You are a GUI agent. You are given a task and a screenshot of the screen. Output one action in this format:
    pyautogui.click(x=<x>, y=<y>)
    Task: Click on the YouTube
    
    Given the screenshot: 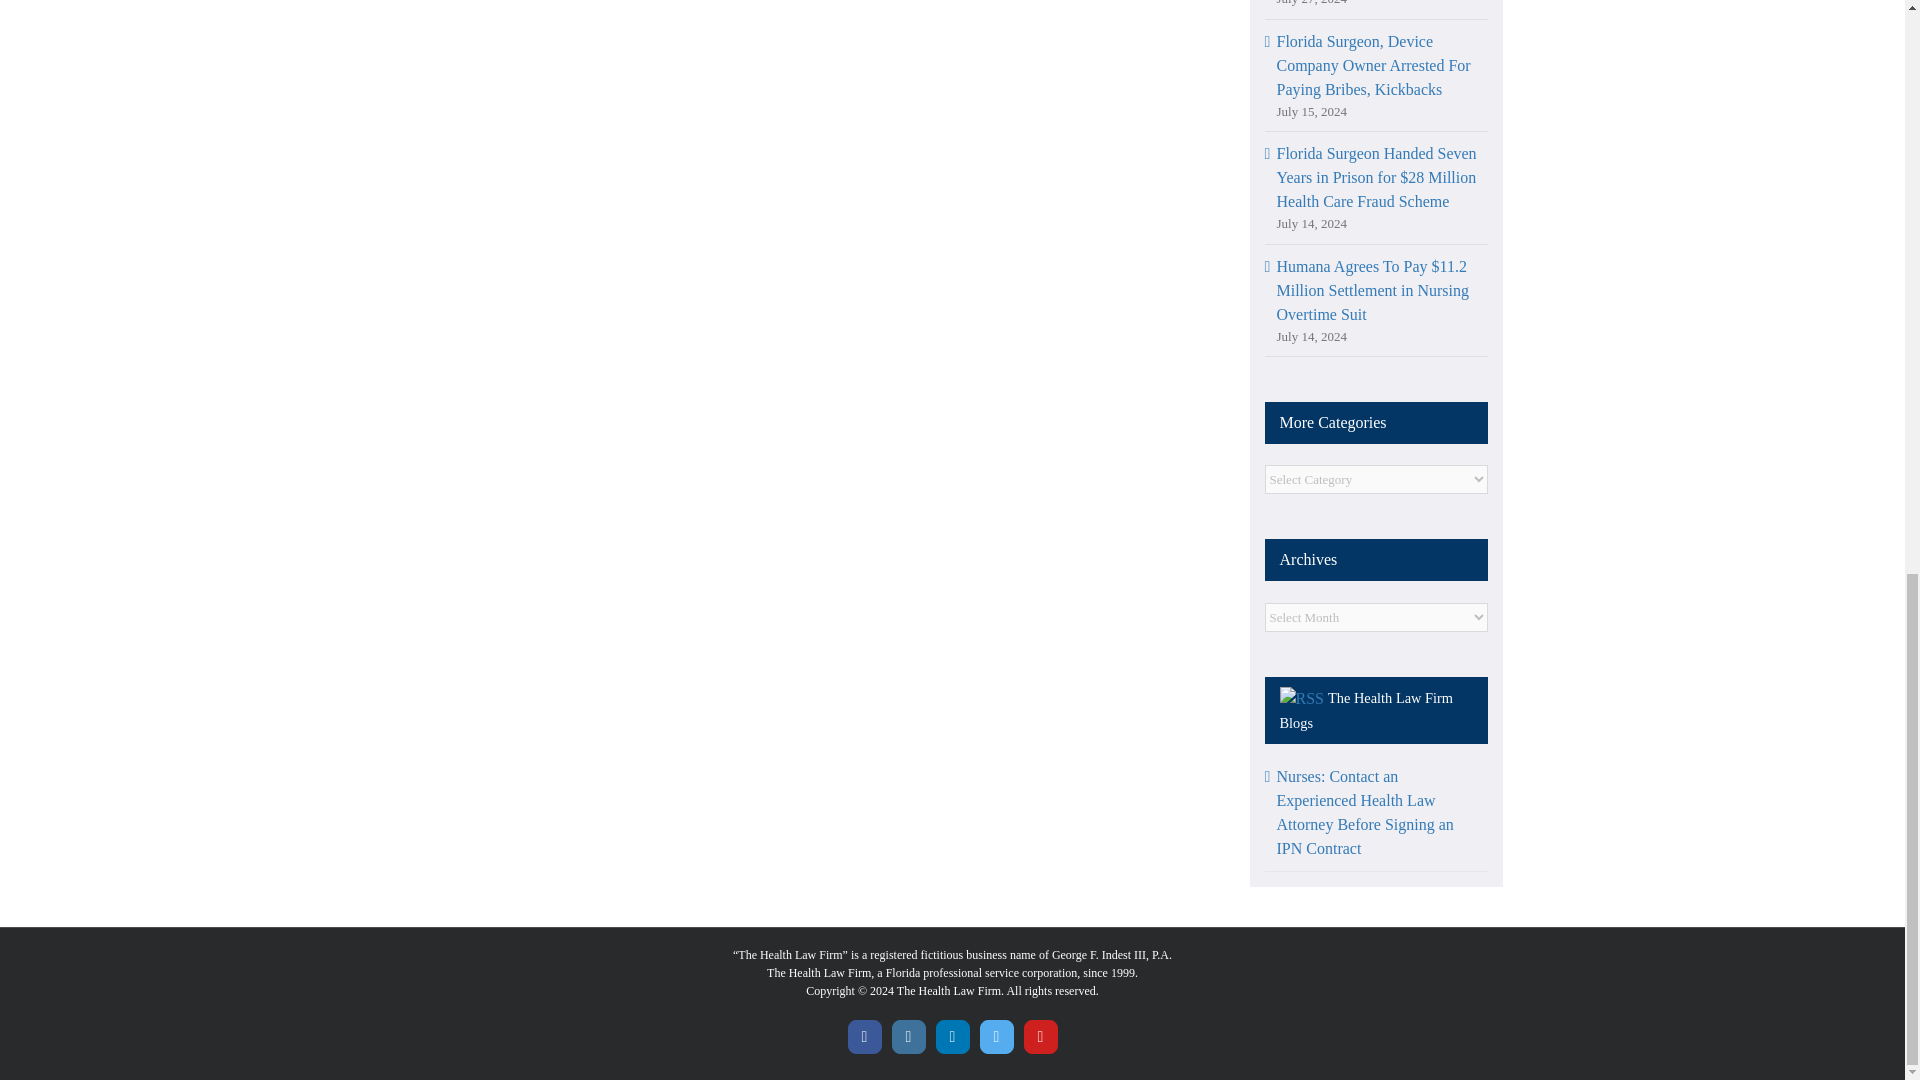 What is the action you would take?
    pyautogui.click(x=1040, y=1036)
    